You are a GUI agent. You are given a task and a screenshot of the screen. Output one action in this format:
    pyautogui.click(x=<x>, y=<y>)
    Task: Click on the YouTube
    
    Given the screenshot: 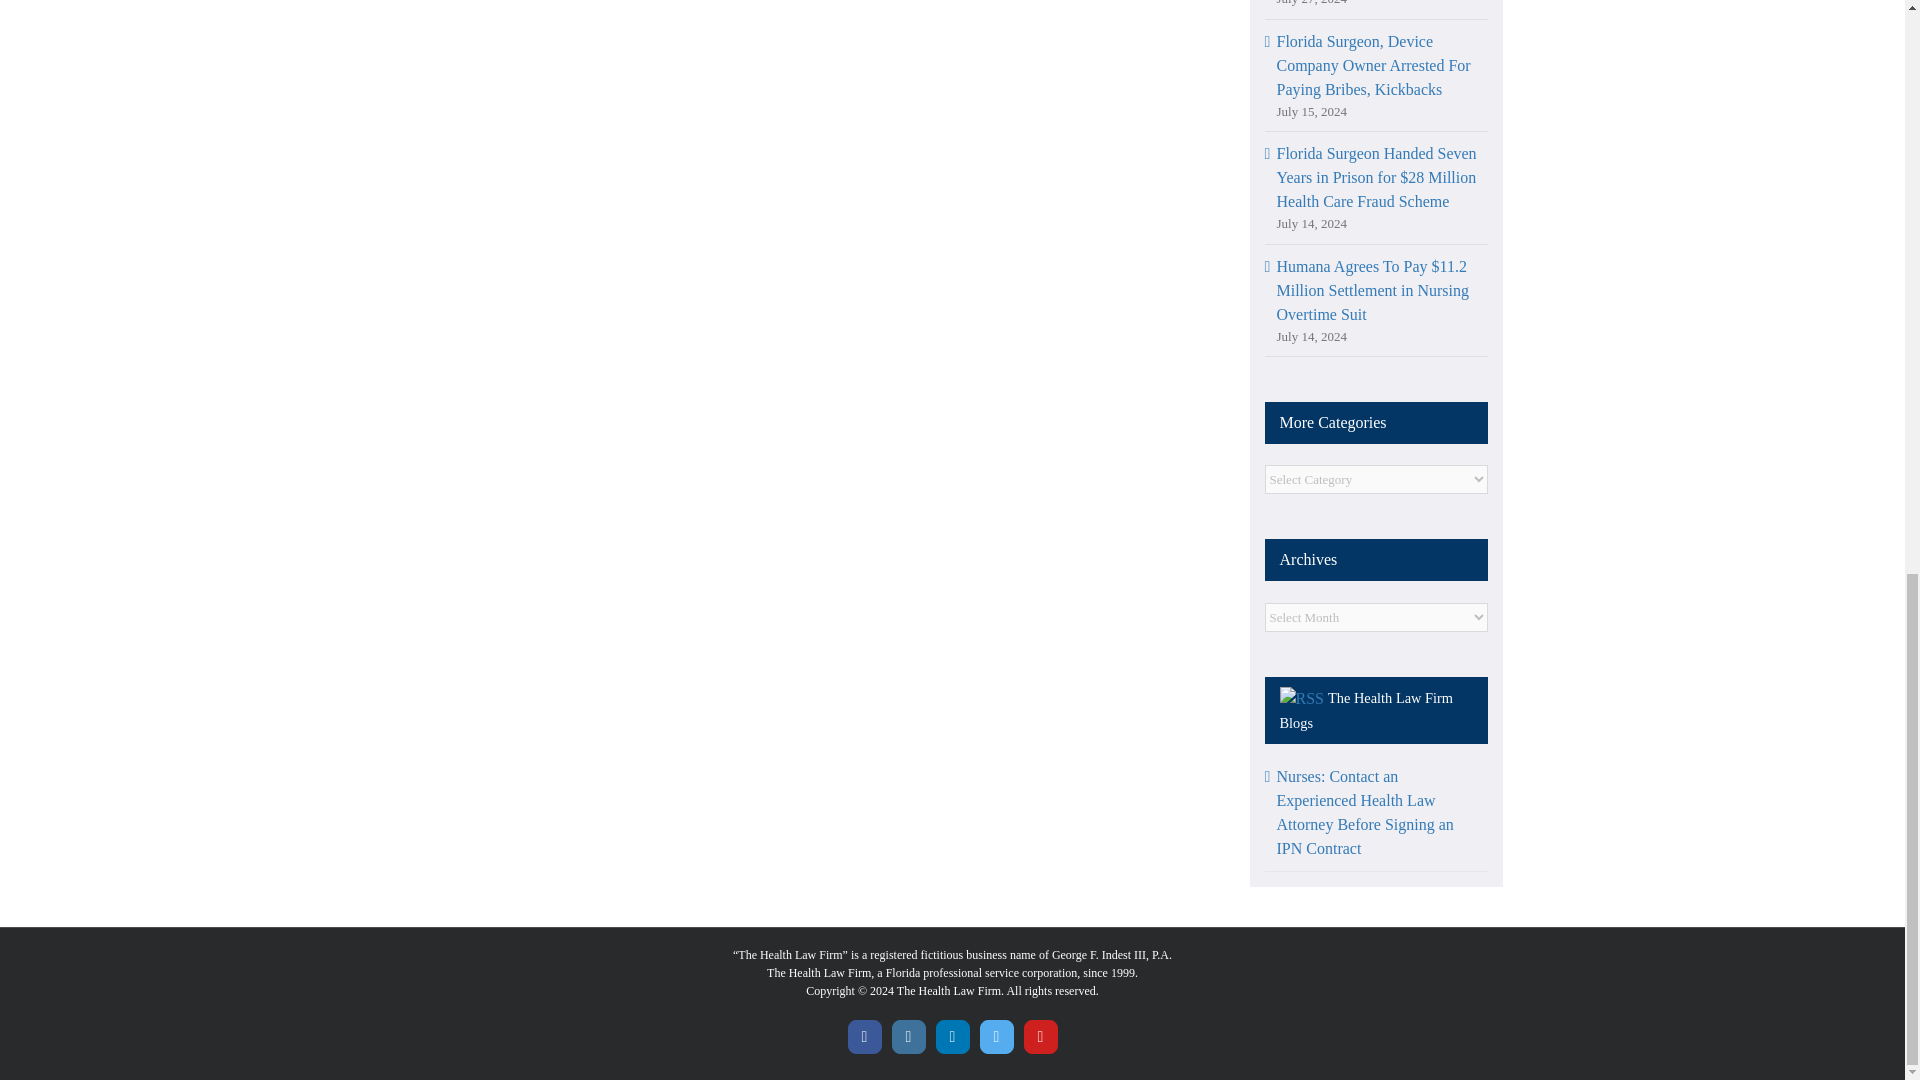 What is the action you would take?
    pyautogui.click(x=1040, y=1036)
    